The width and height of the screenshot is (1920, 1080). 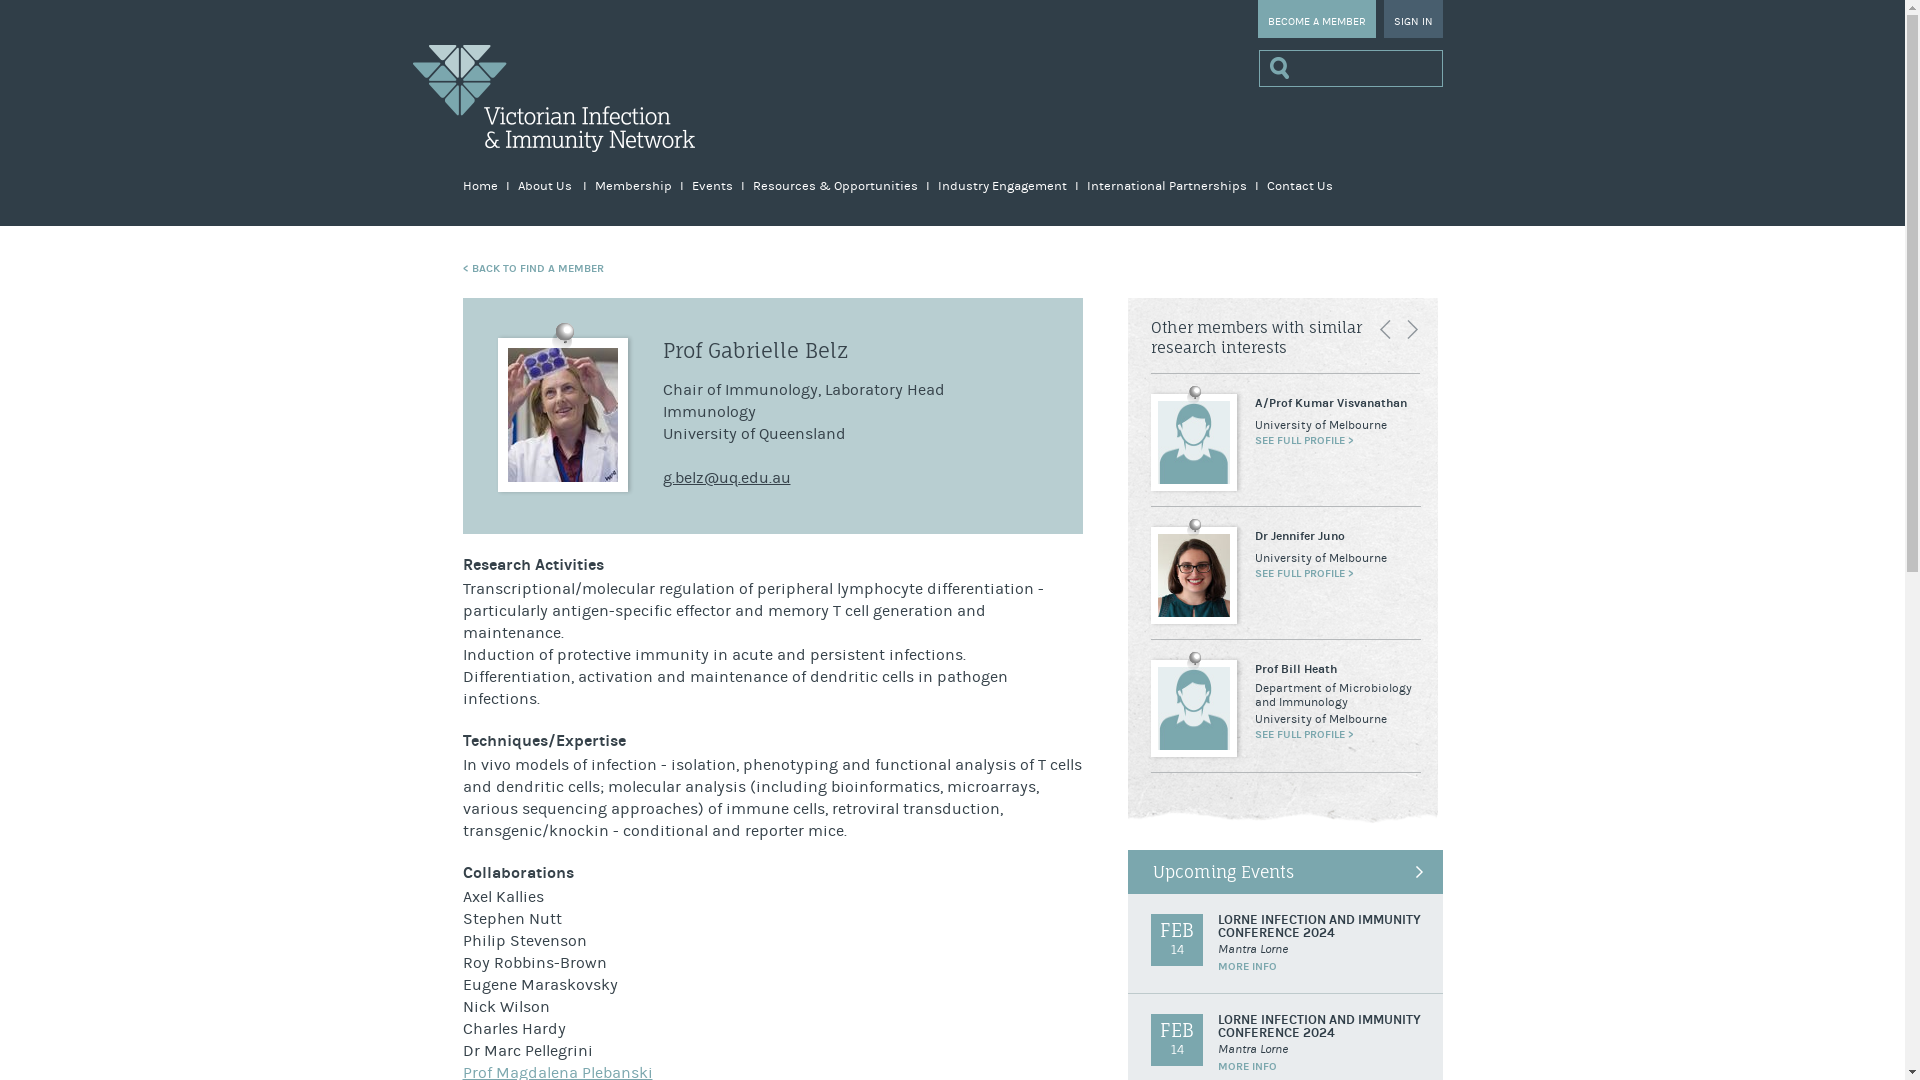 I want to click on Industry Engagement, so click(x=1008, y=186).